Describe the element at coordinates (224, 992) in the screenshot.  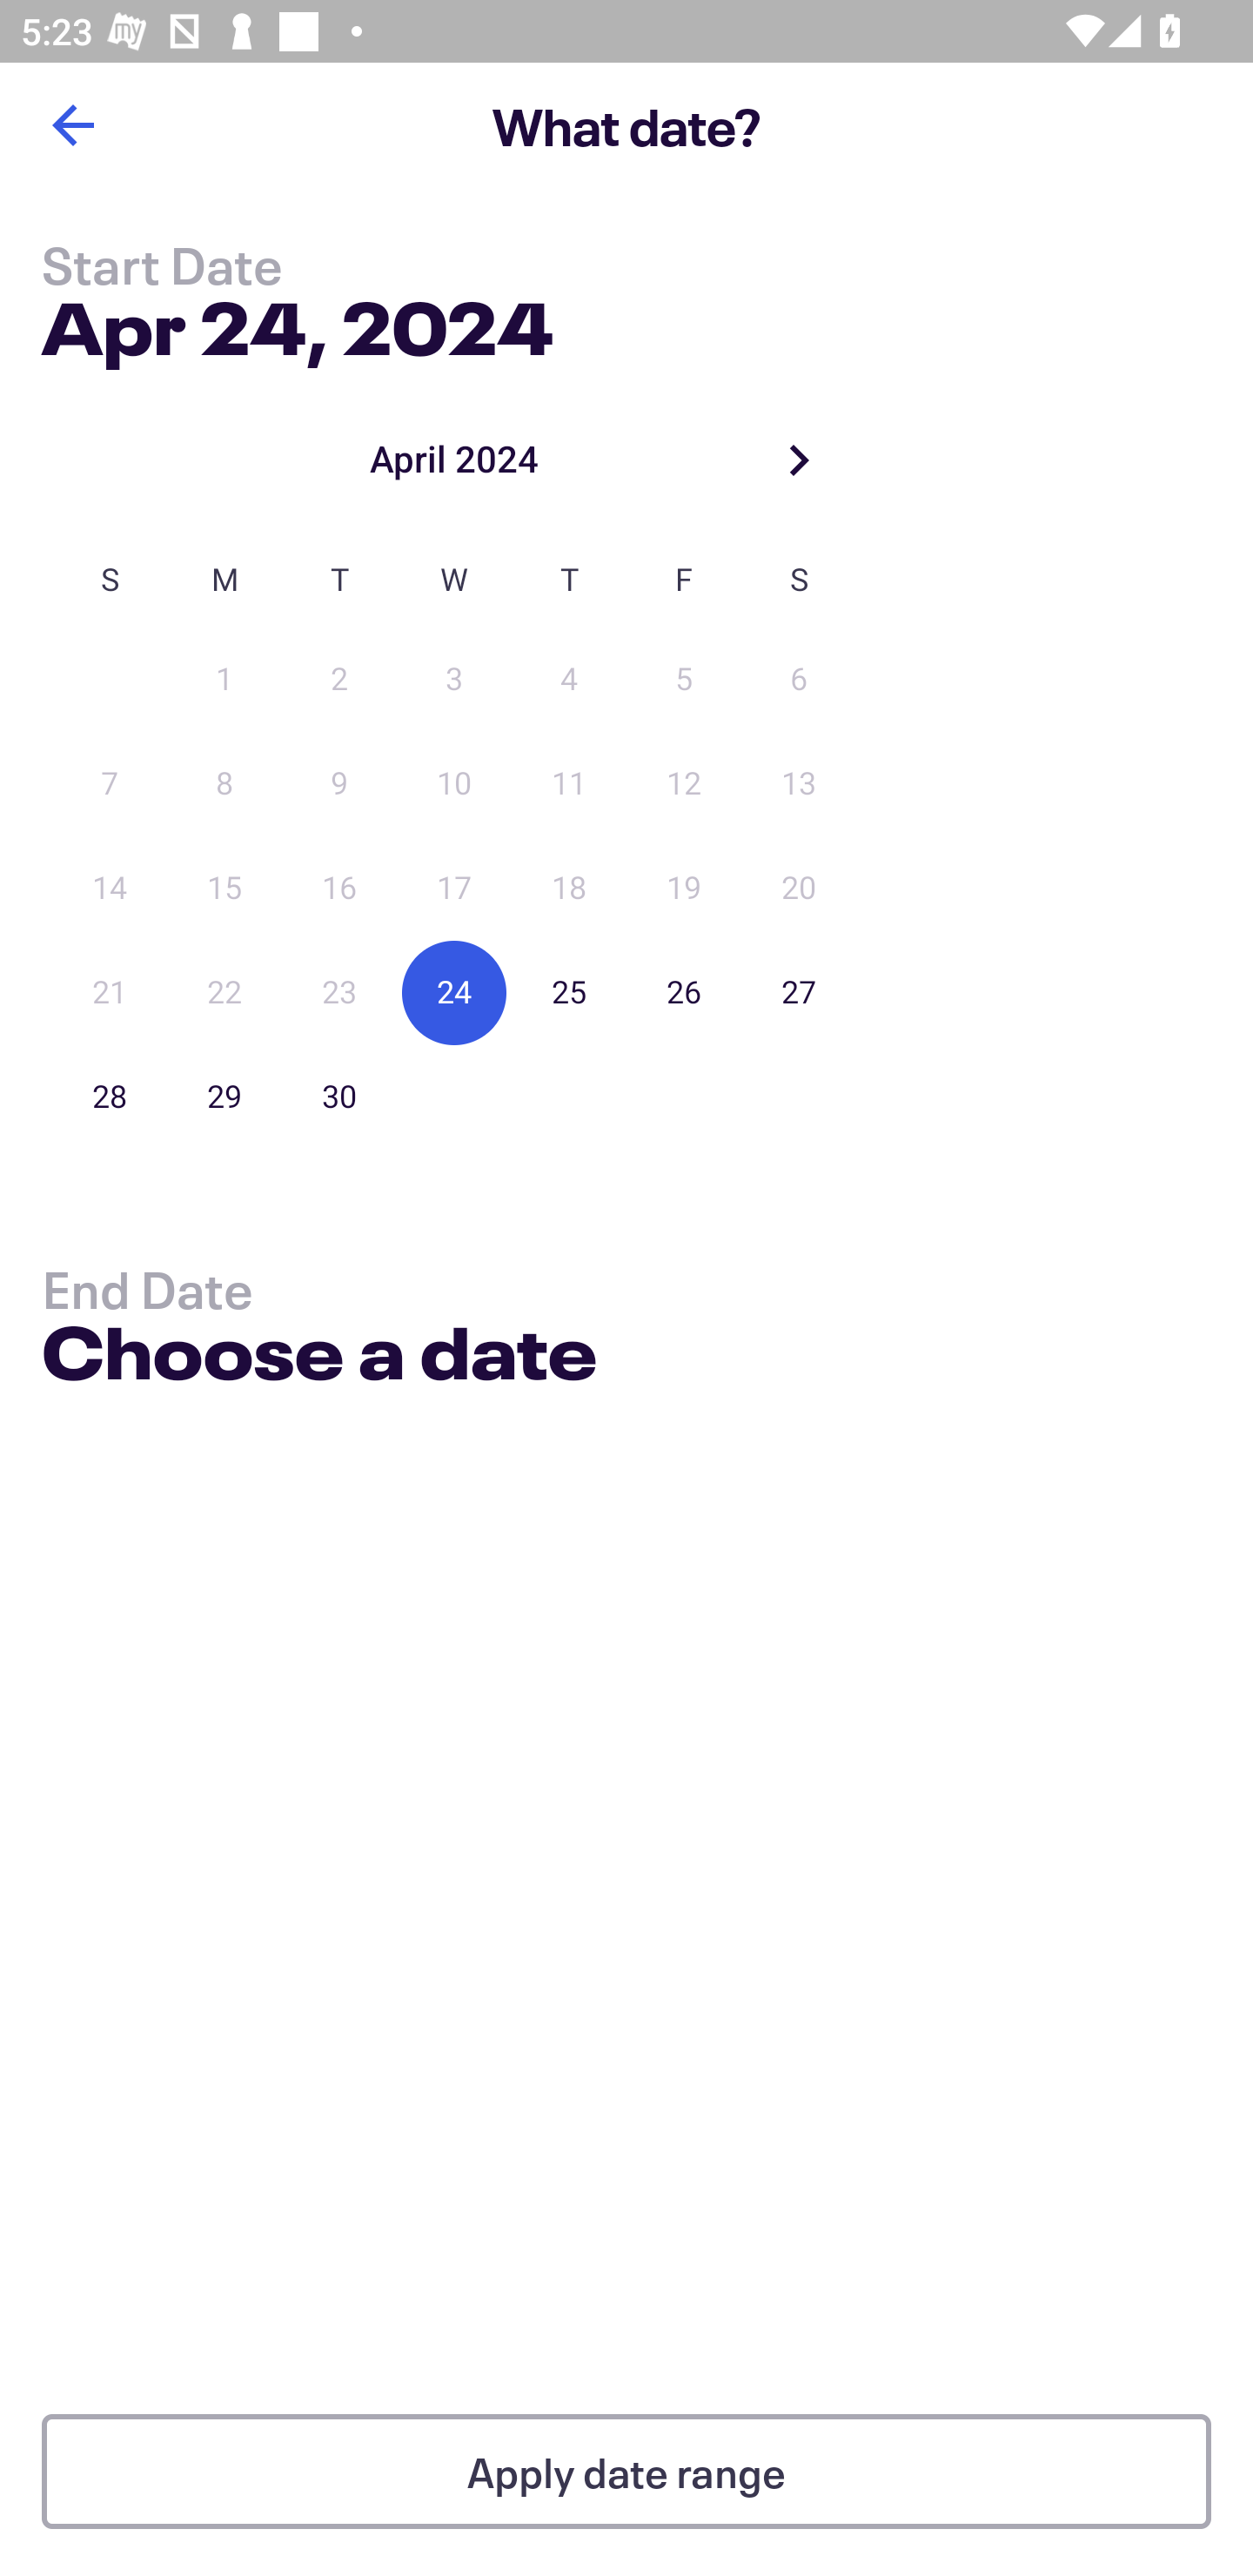
I see `22 22 April 2024` at that location.